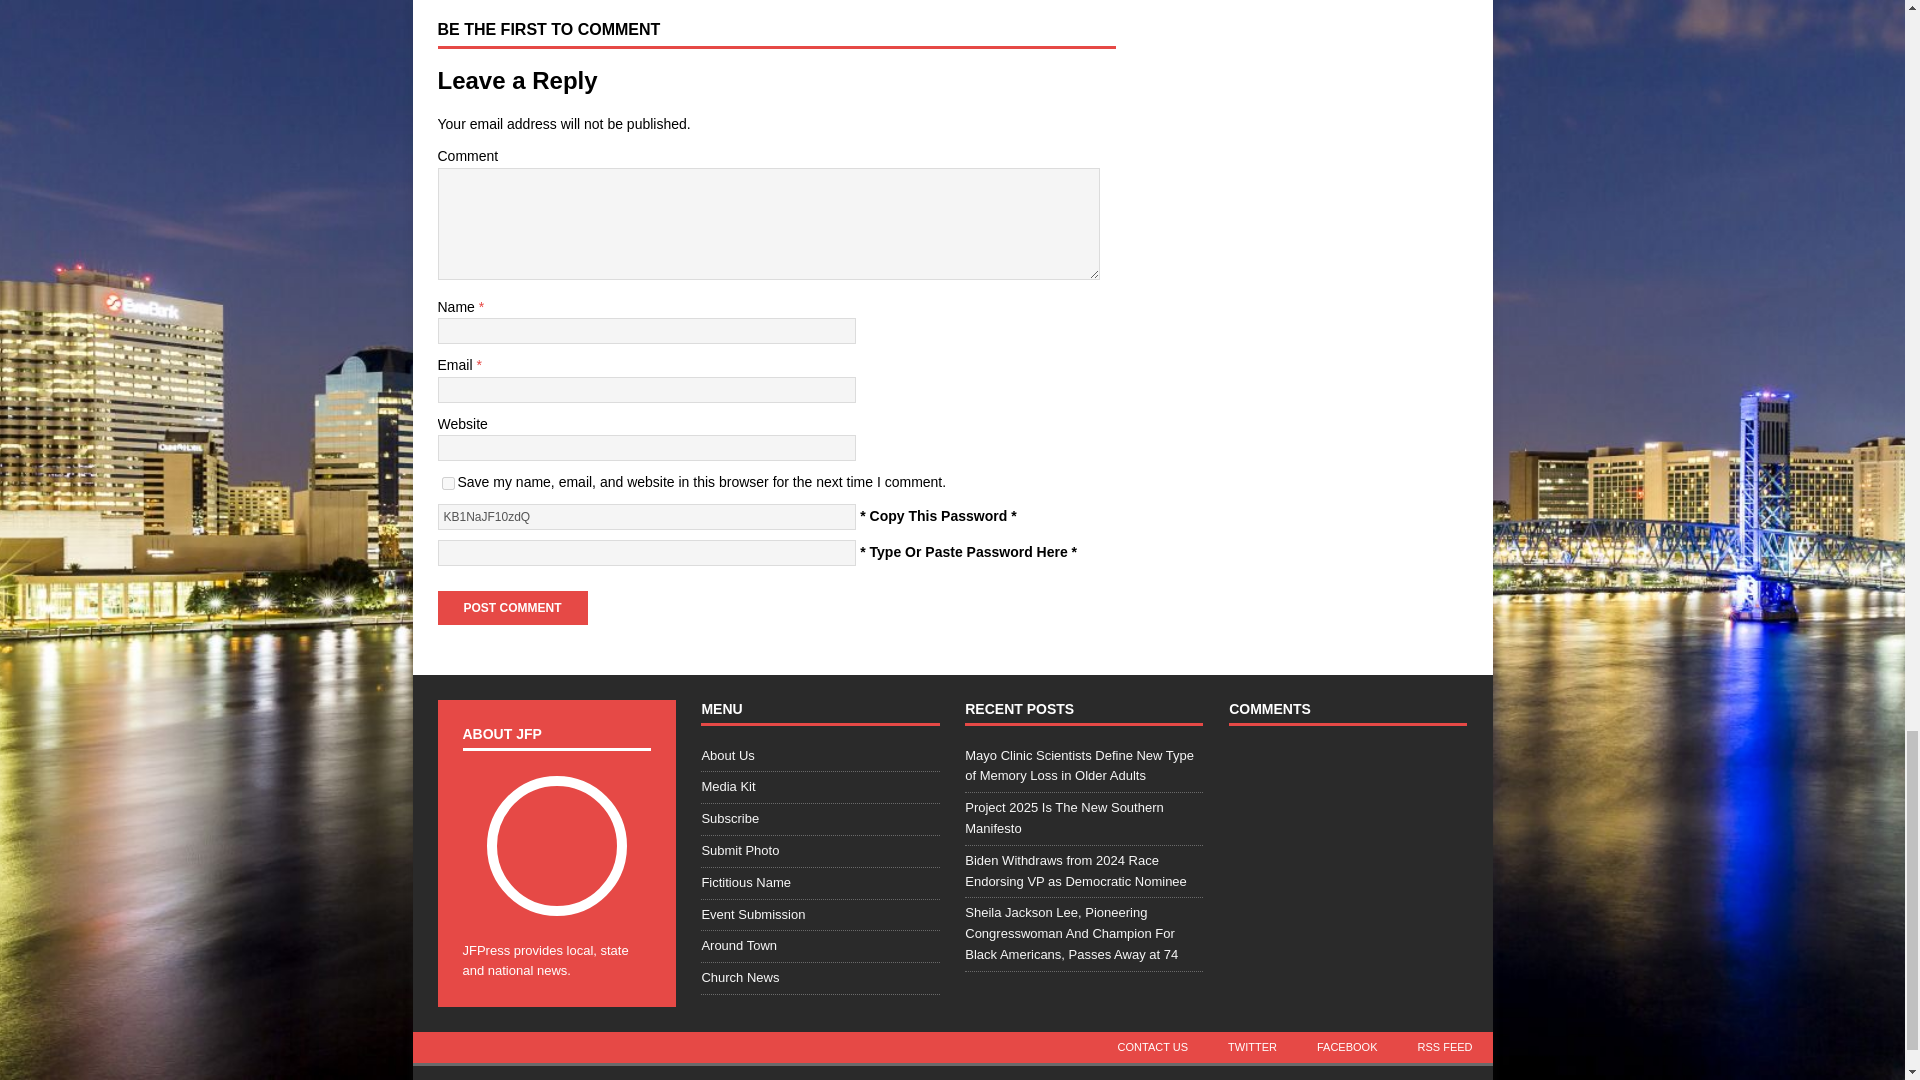  What do you see at coordinates (448, 484) in the screenshot?
I see `yes` at bounding box center [448, 484].